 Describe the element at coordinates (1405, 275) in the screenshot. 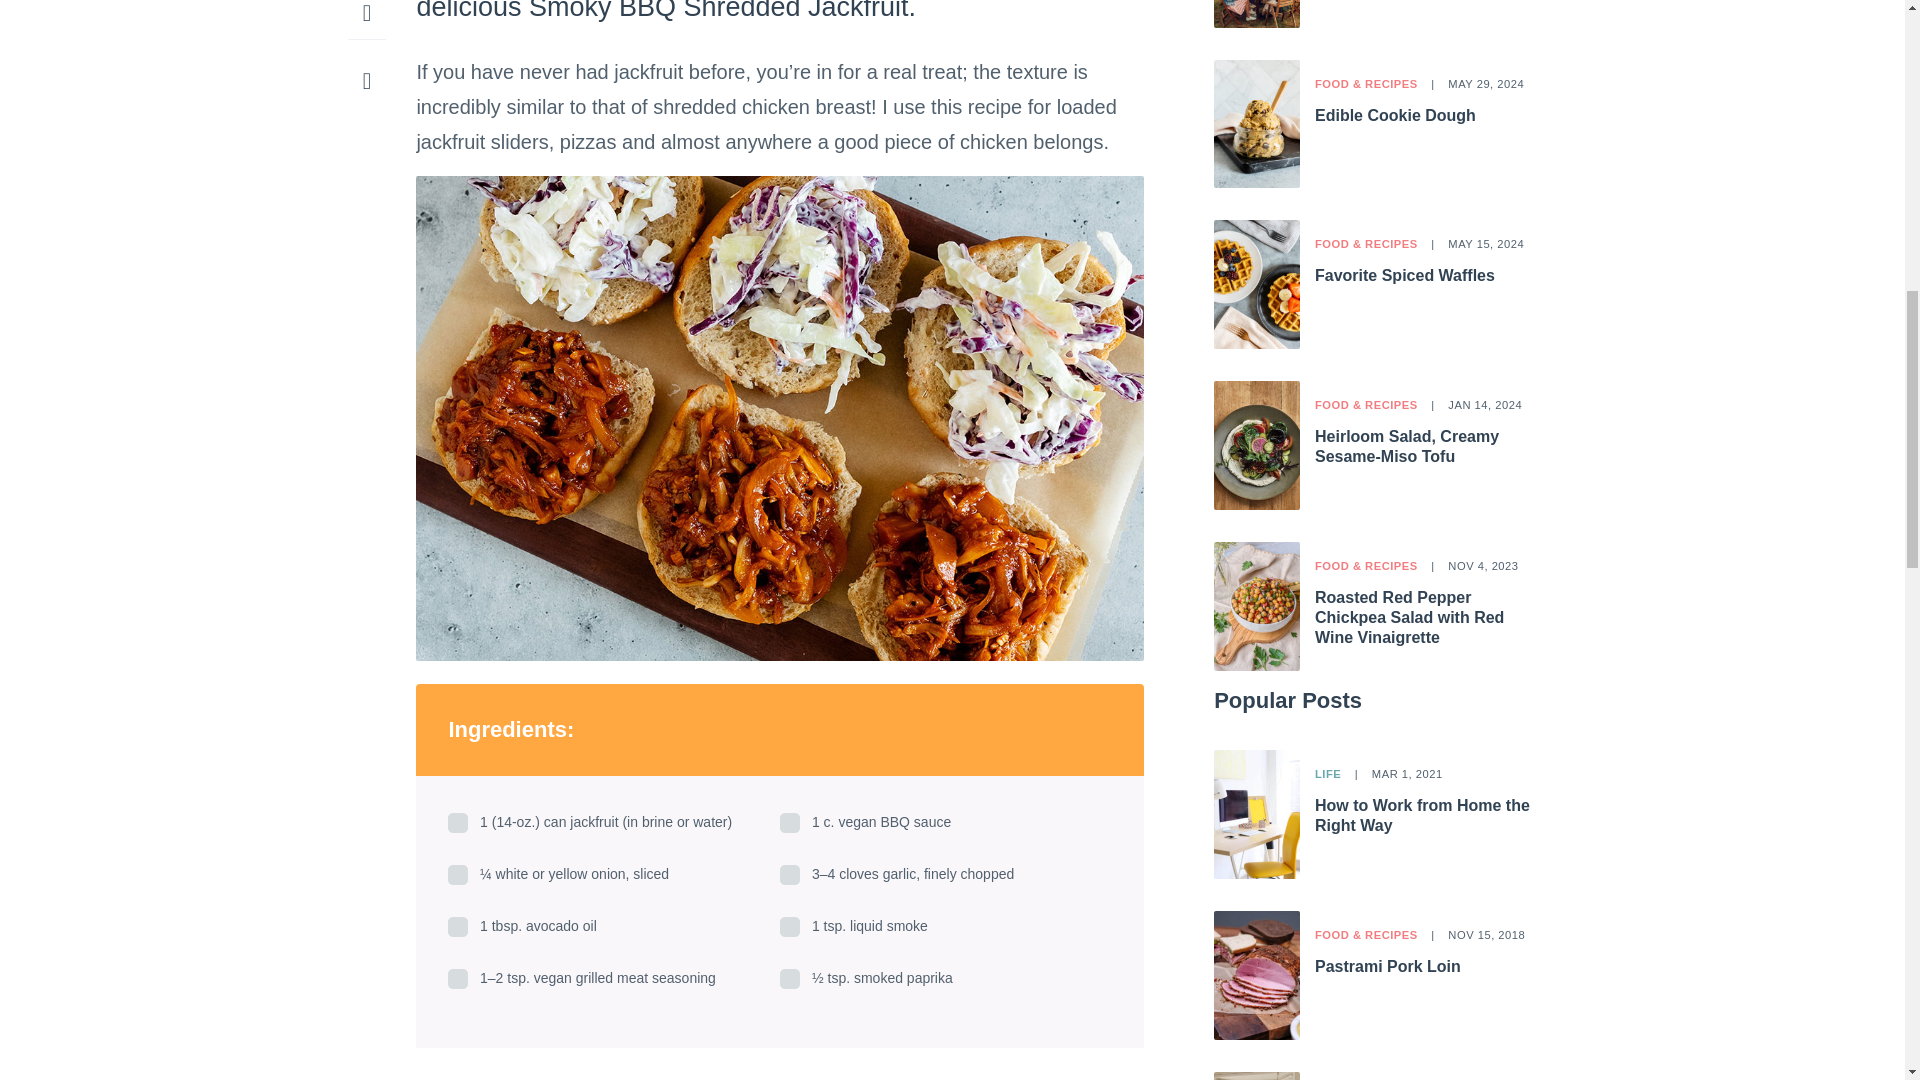

I see `Favorite Spiced Waffles` at that location.